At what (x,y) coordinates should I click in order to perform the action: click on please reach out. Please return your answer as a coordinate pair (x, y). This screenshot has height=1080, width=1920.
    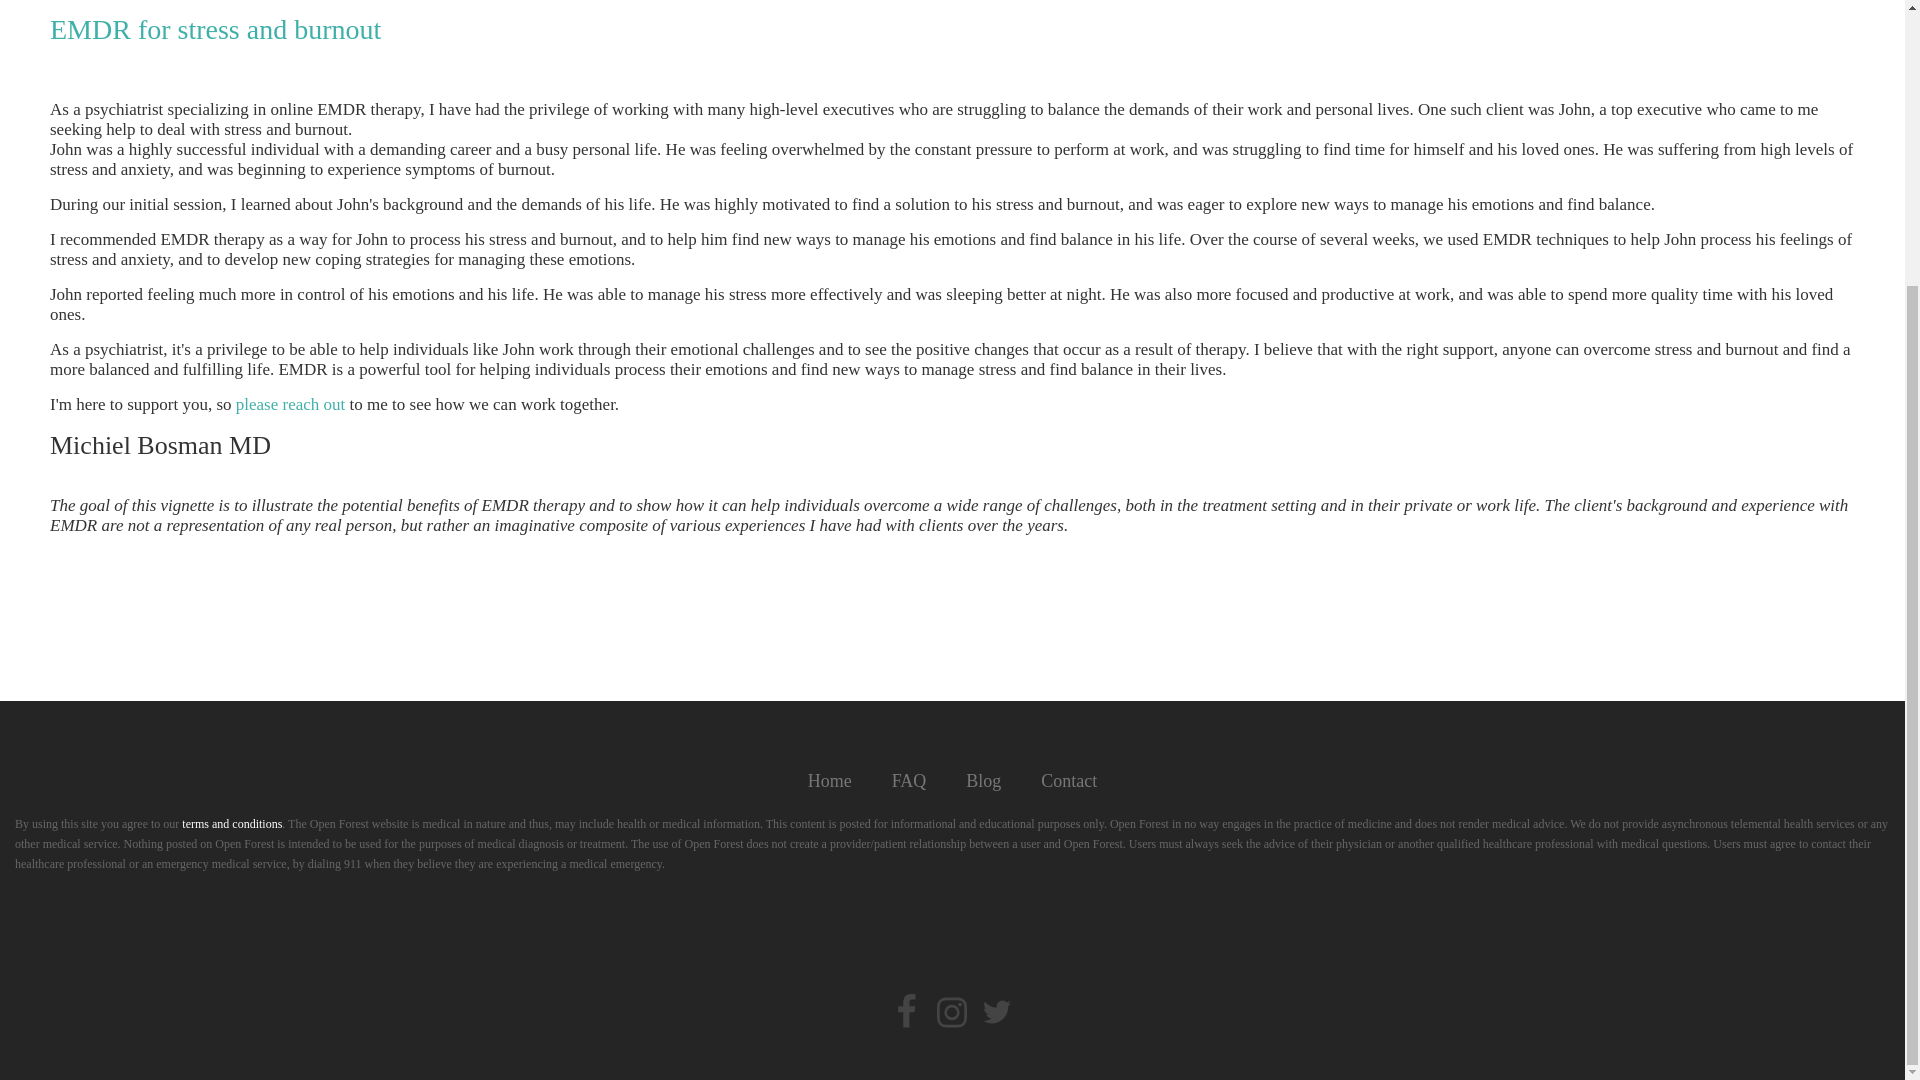
    Looking at the image, I should click on (290, 404).